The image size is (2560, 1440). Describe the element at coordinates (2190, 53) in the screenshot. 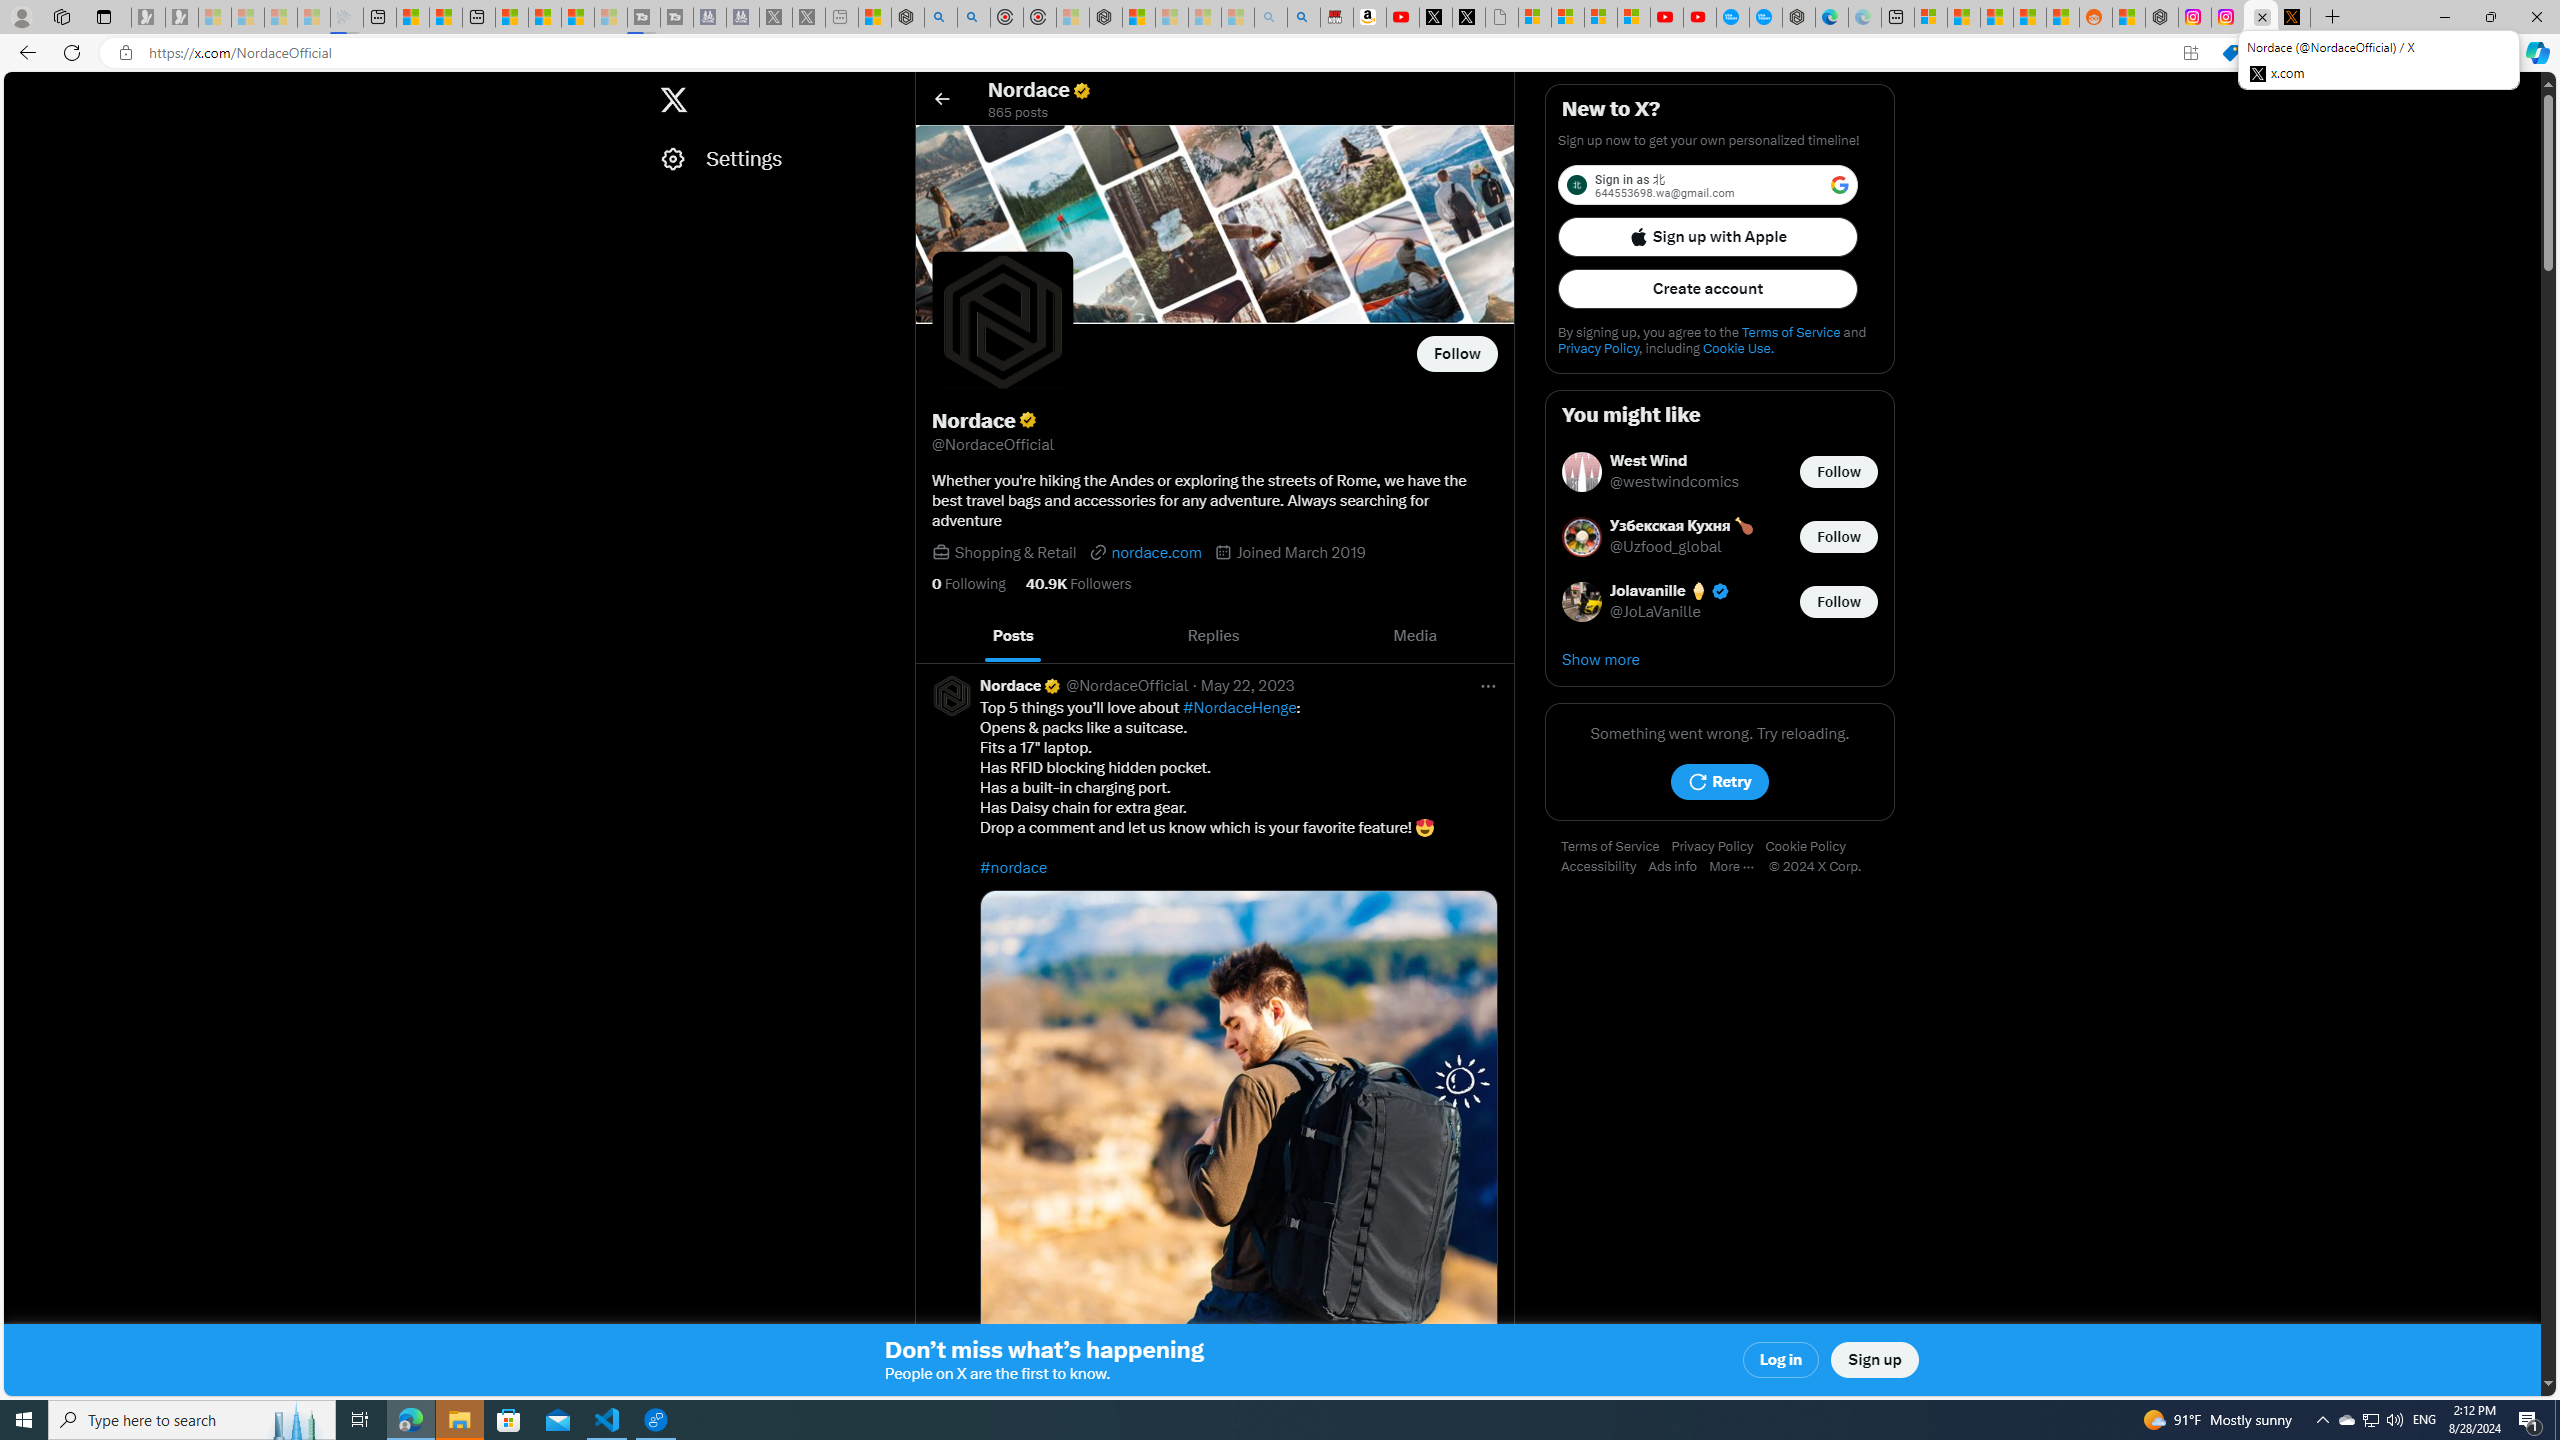

I see `App available. Install X` at that location.